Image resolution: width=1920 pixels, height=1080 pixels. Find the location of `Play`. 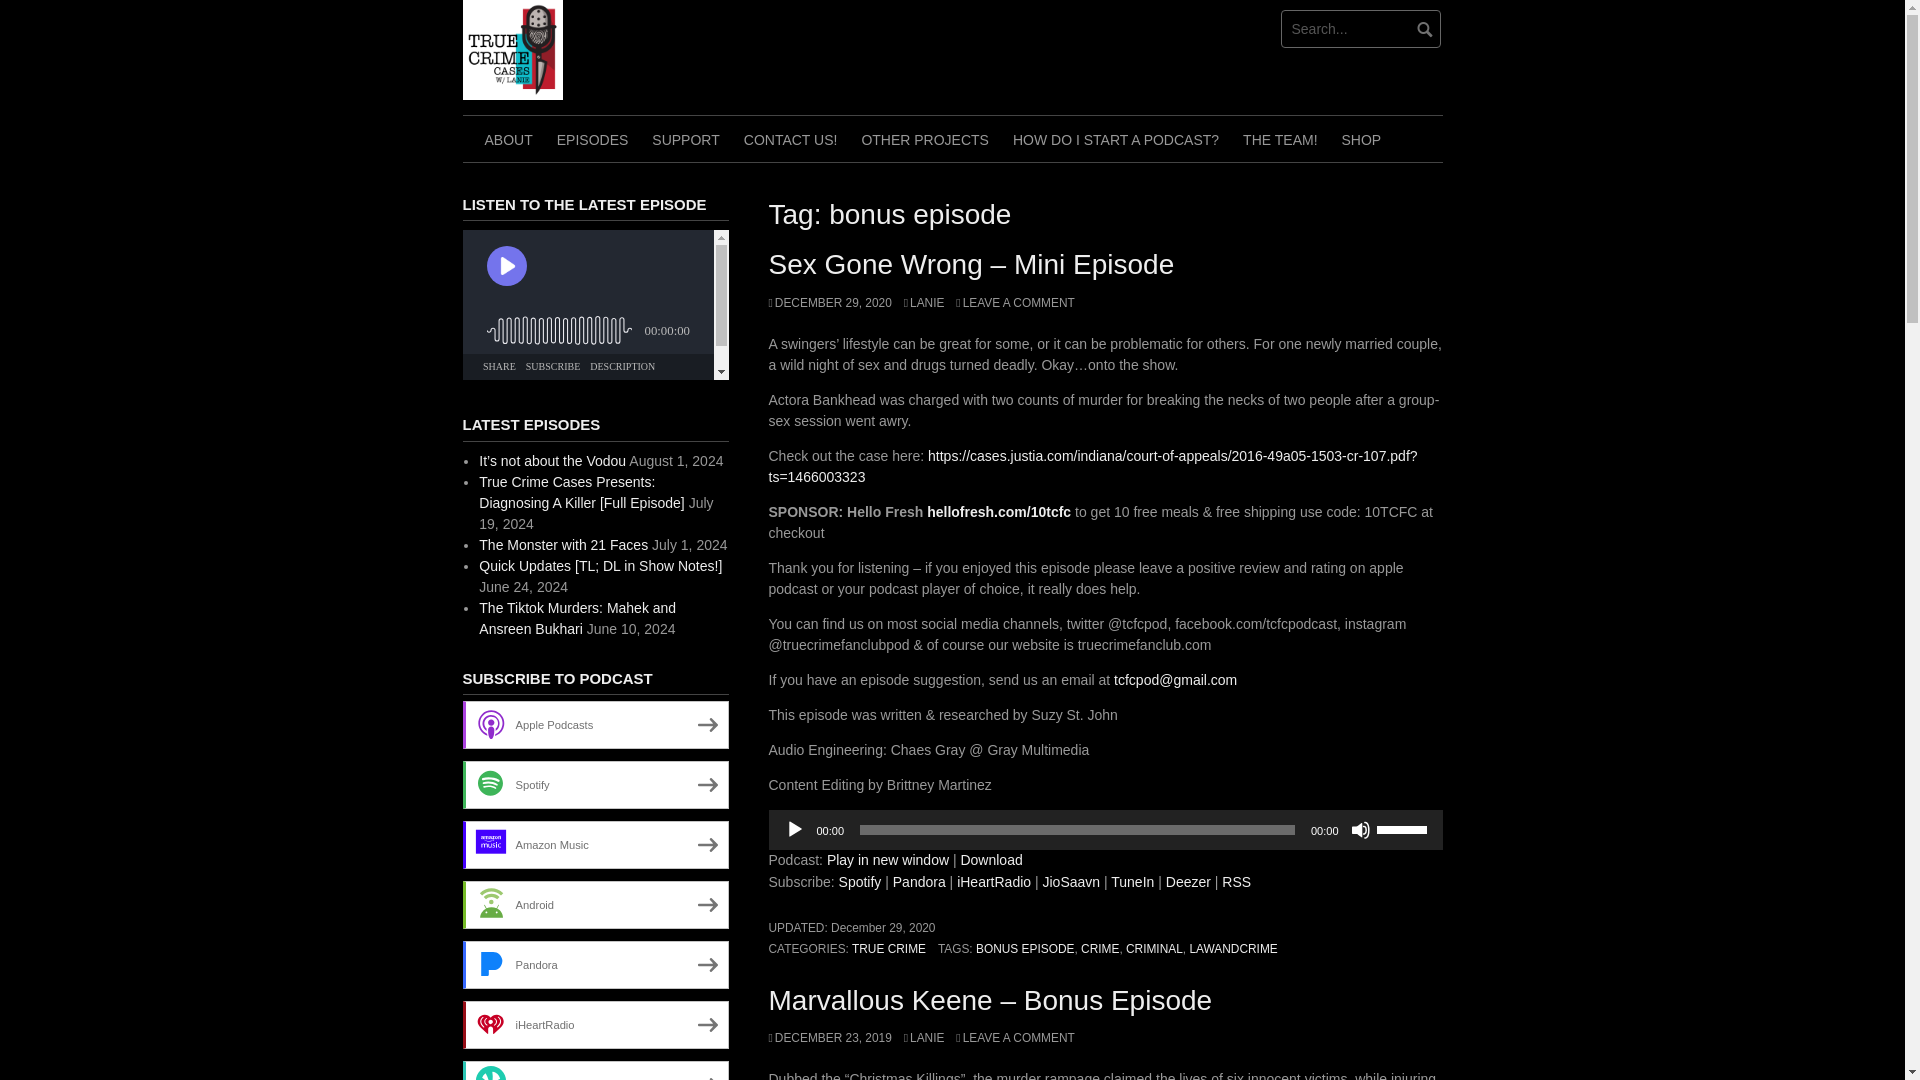

Play is located at coordinates (794, 830).